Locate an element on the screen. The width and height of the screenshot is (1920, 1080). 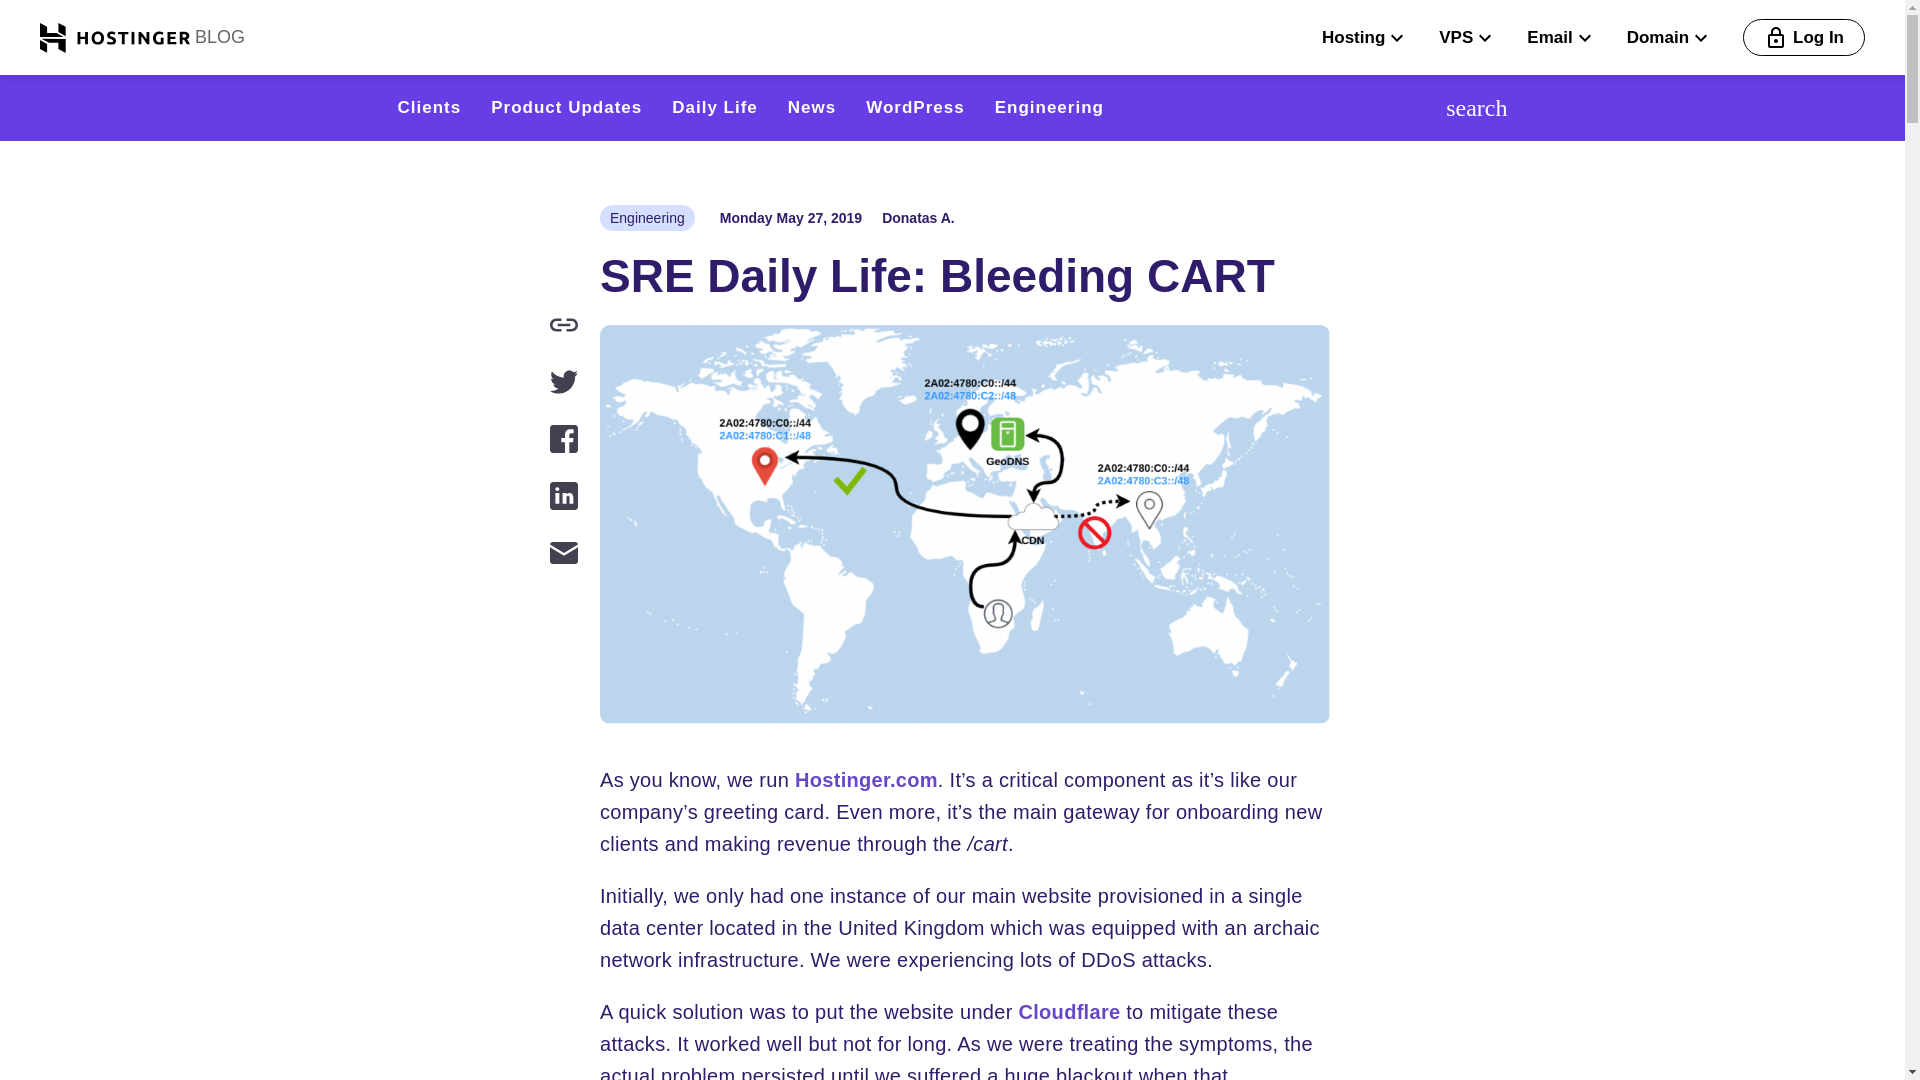
Clients is located at coordinates (430, 107).